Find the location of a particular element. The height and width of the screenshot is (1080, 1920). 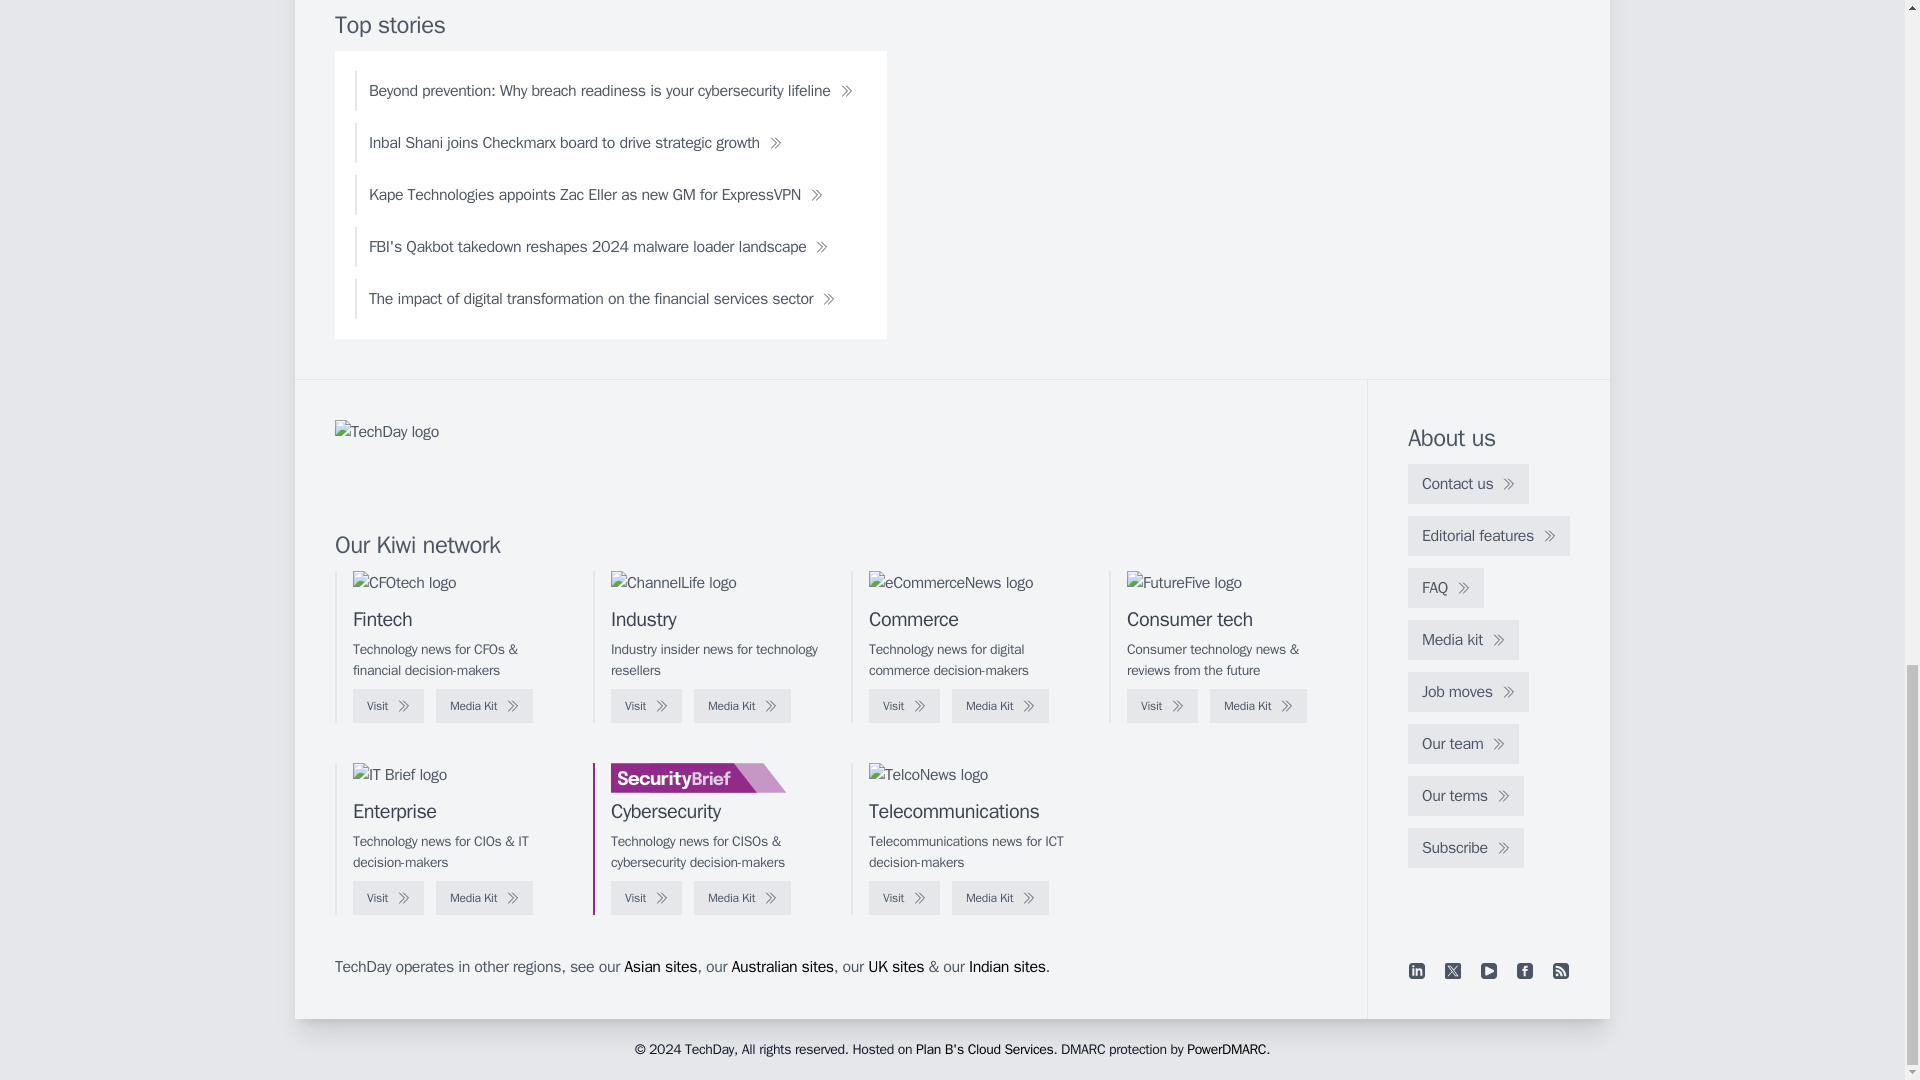

Visit is located at coordinates (646, 706).